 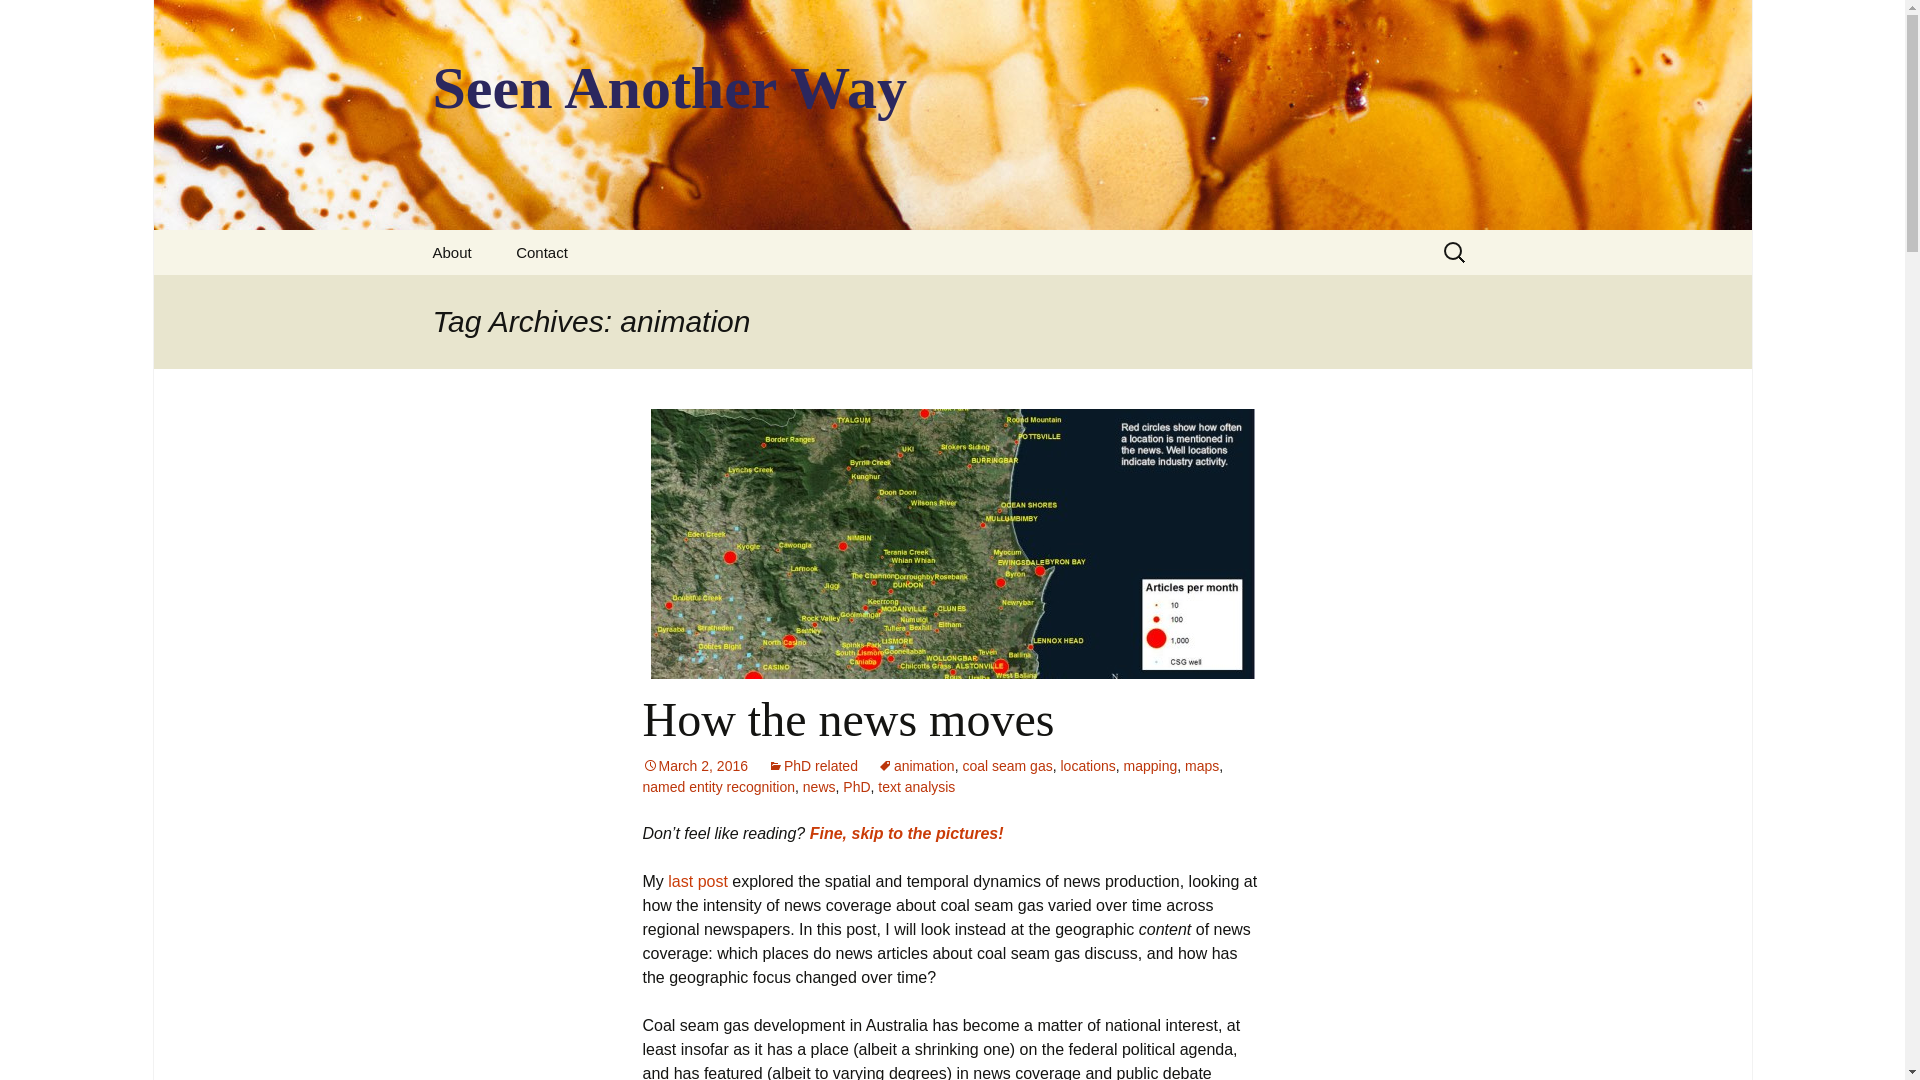 What do you see at coordinates (1202, 766) in the screenshot?
I see `maps` at bounding box center [1202, 766].